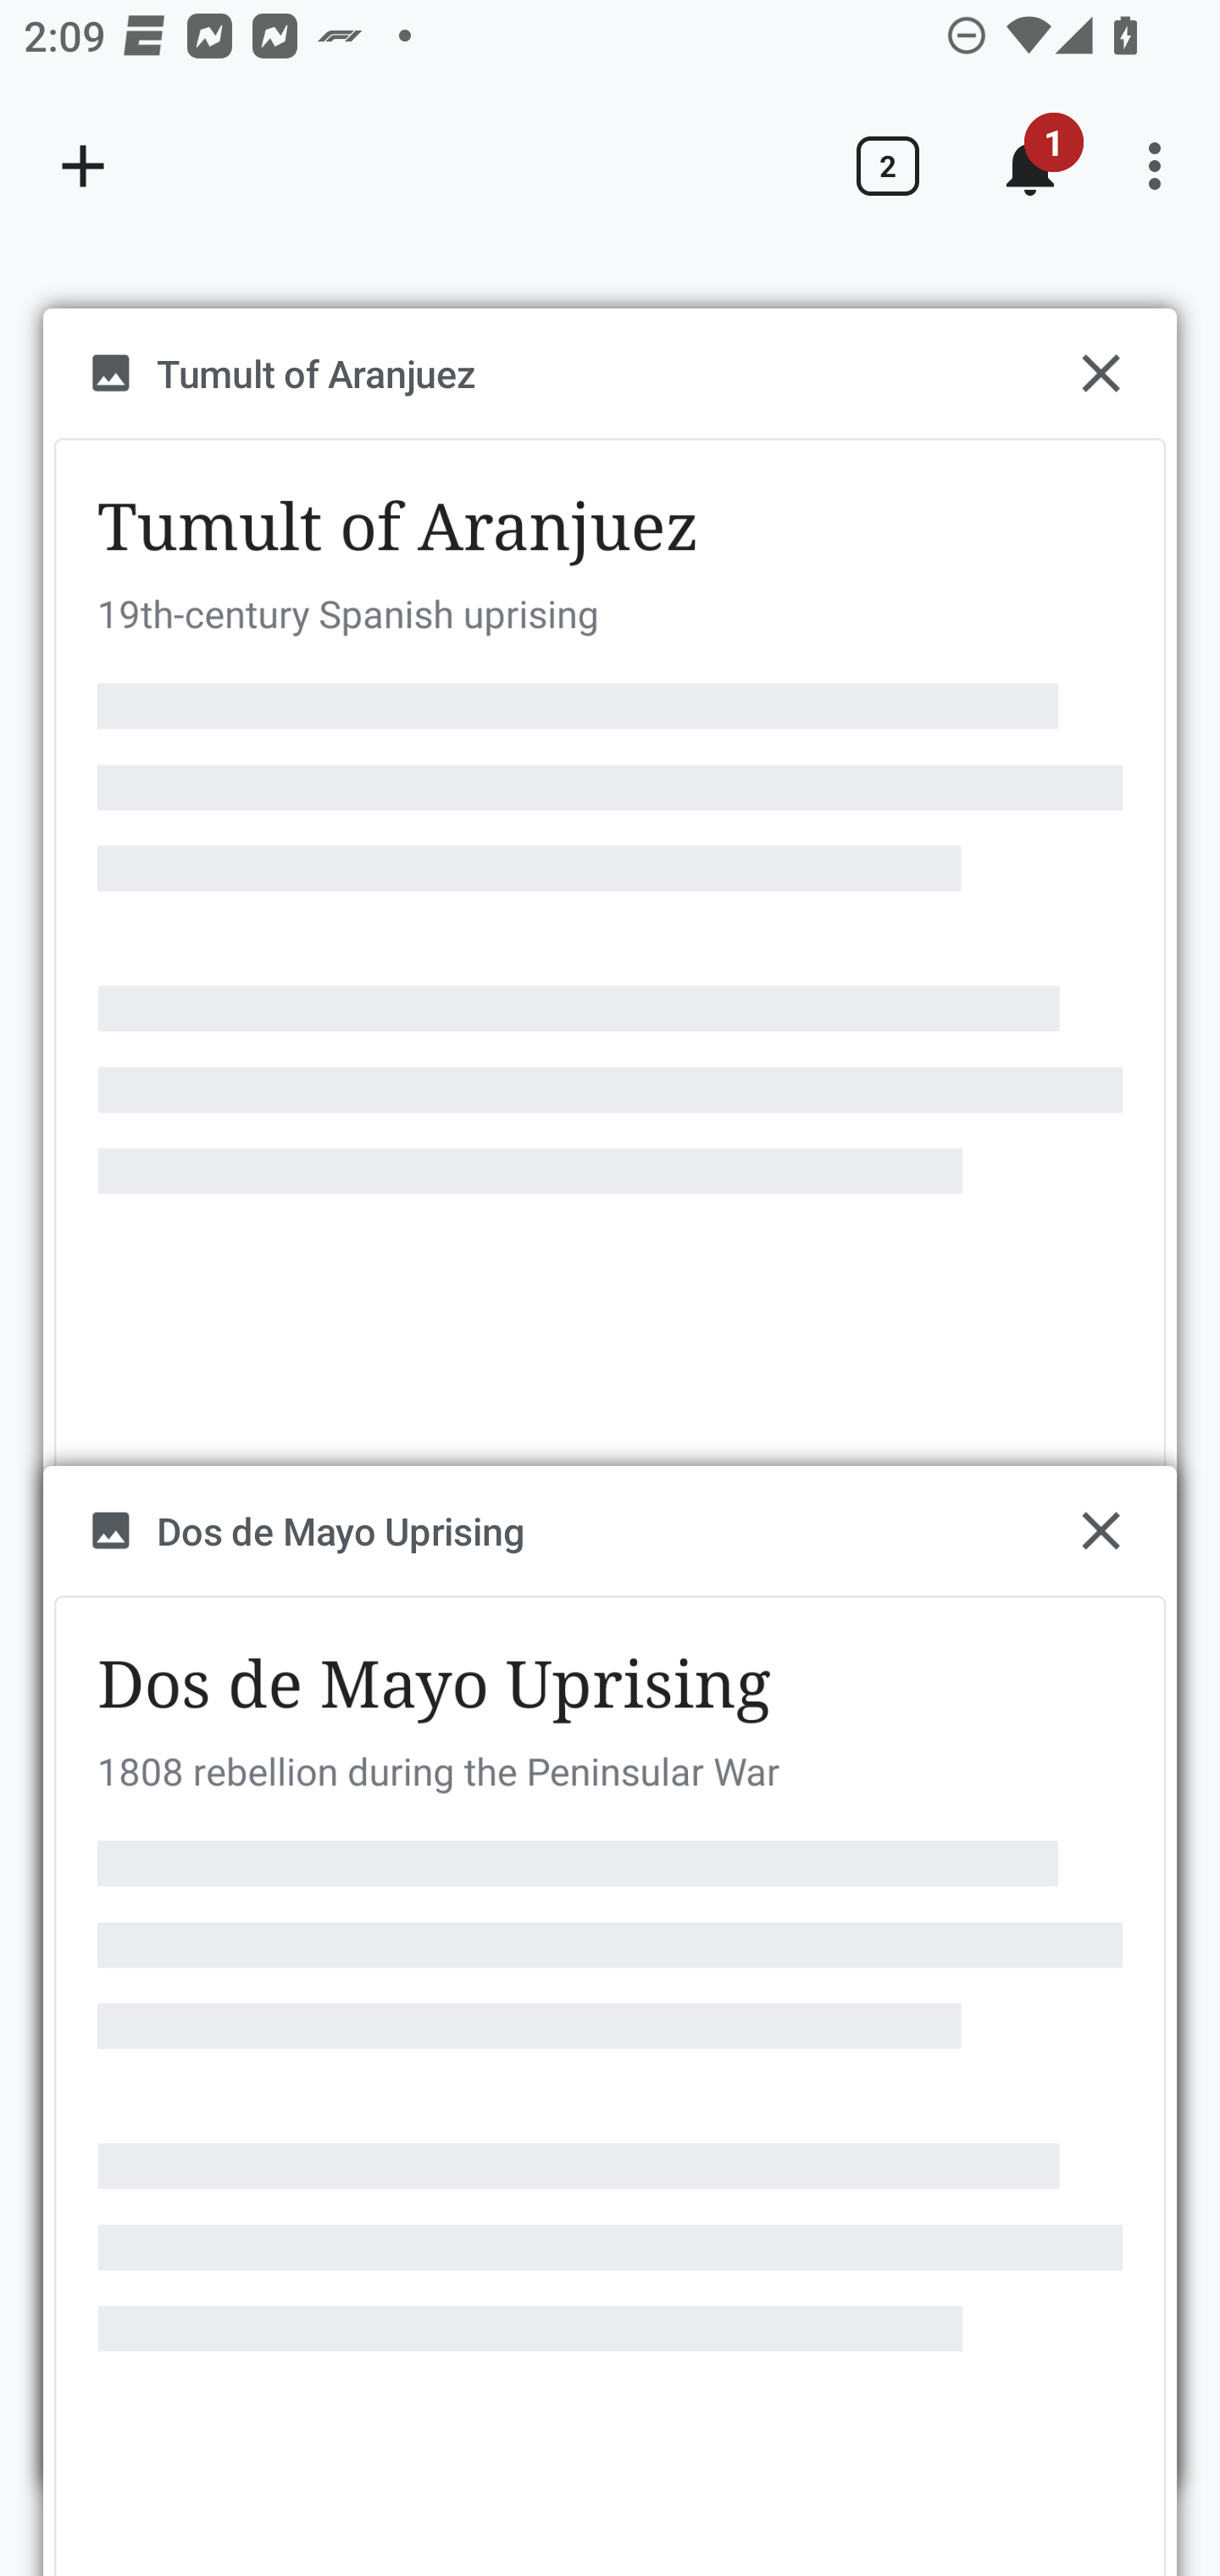 The image size is (1220, 2576). Describe the element at coordinates (887, 166) in the screenshot. I see `Back 2` at that location.